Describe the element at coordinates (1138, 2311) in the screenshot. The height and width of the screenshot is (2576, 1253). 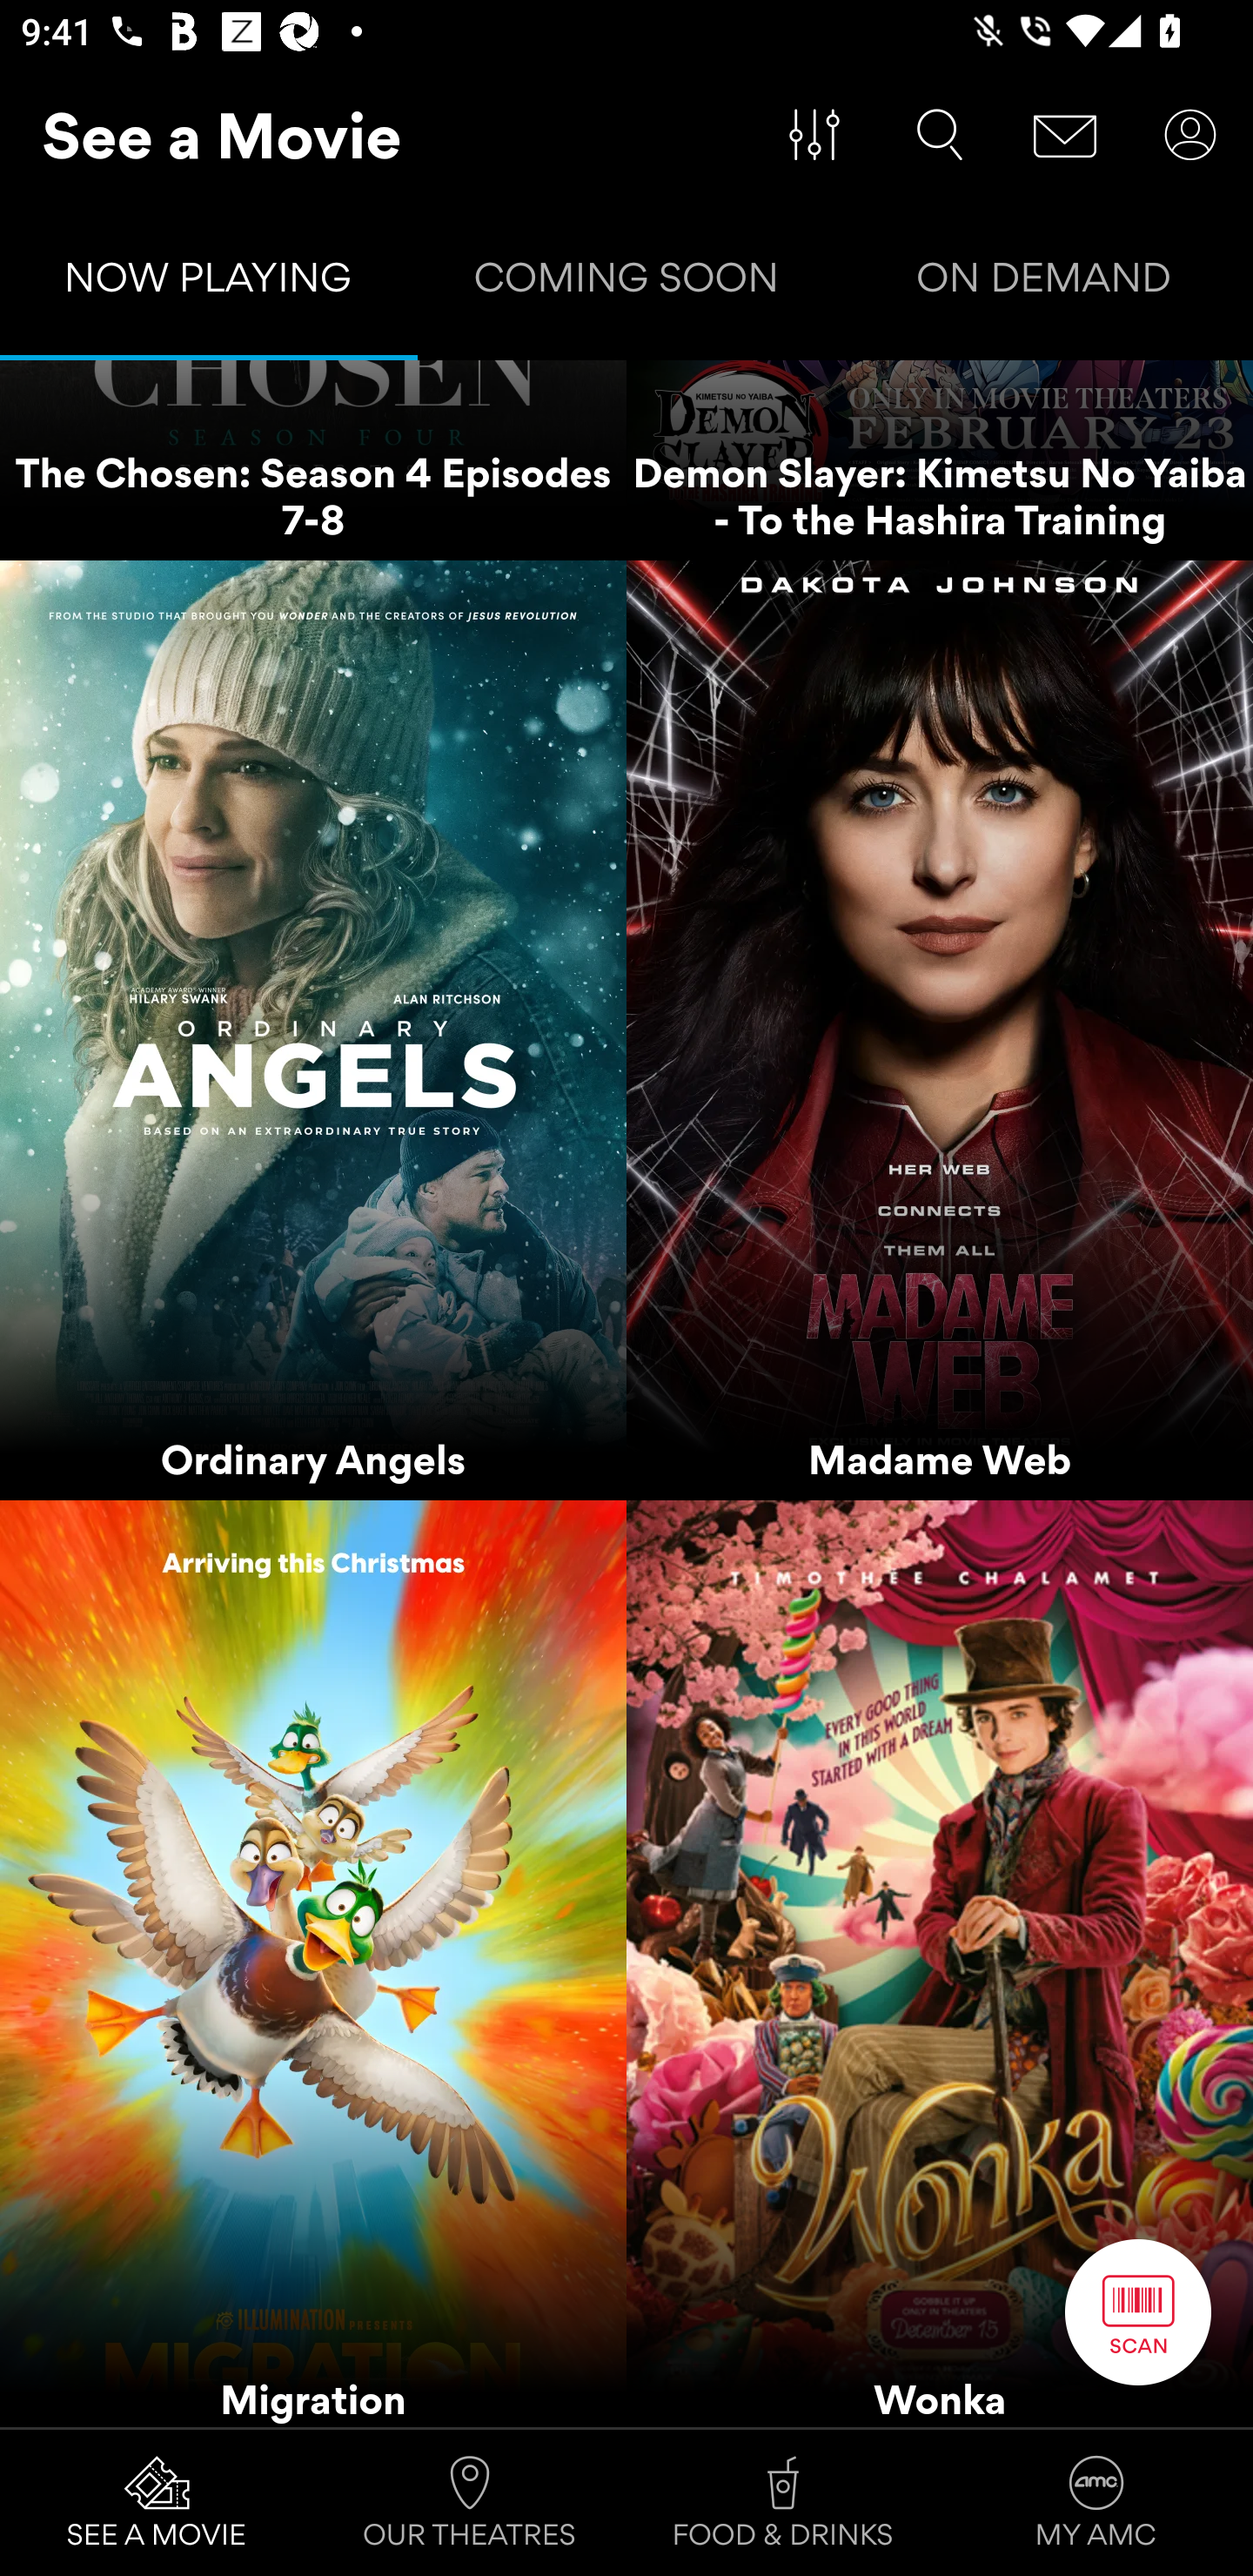
I see `Scan Button` at that location.